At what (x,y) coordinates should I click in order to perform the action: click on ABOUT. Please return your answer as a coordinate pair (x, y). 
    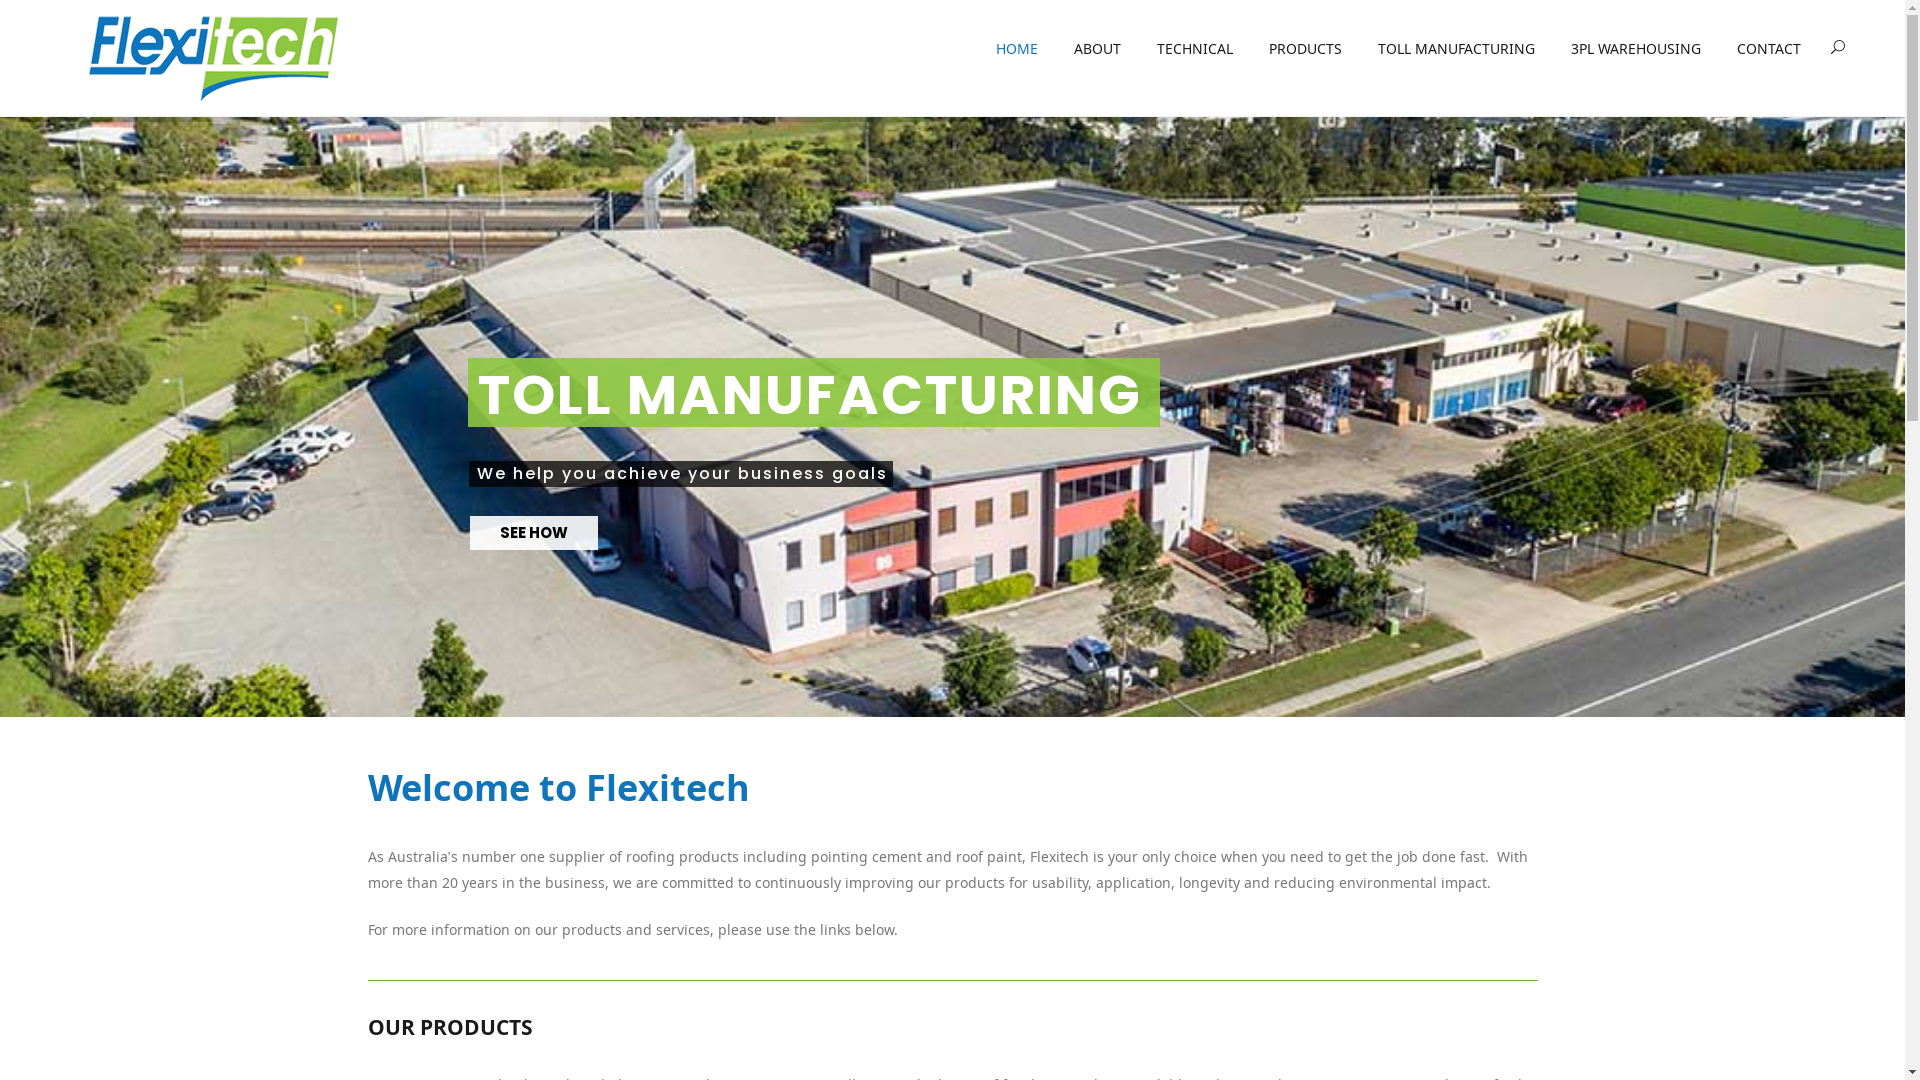
    Looking at the image, I should click on (1098, 50).